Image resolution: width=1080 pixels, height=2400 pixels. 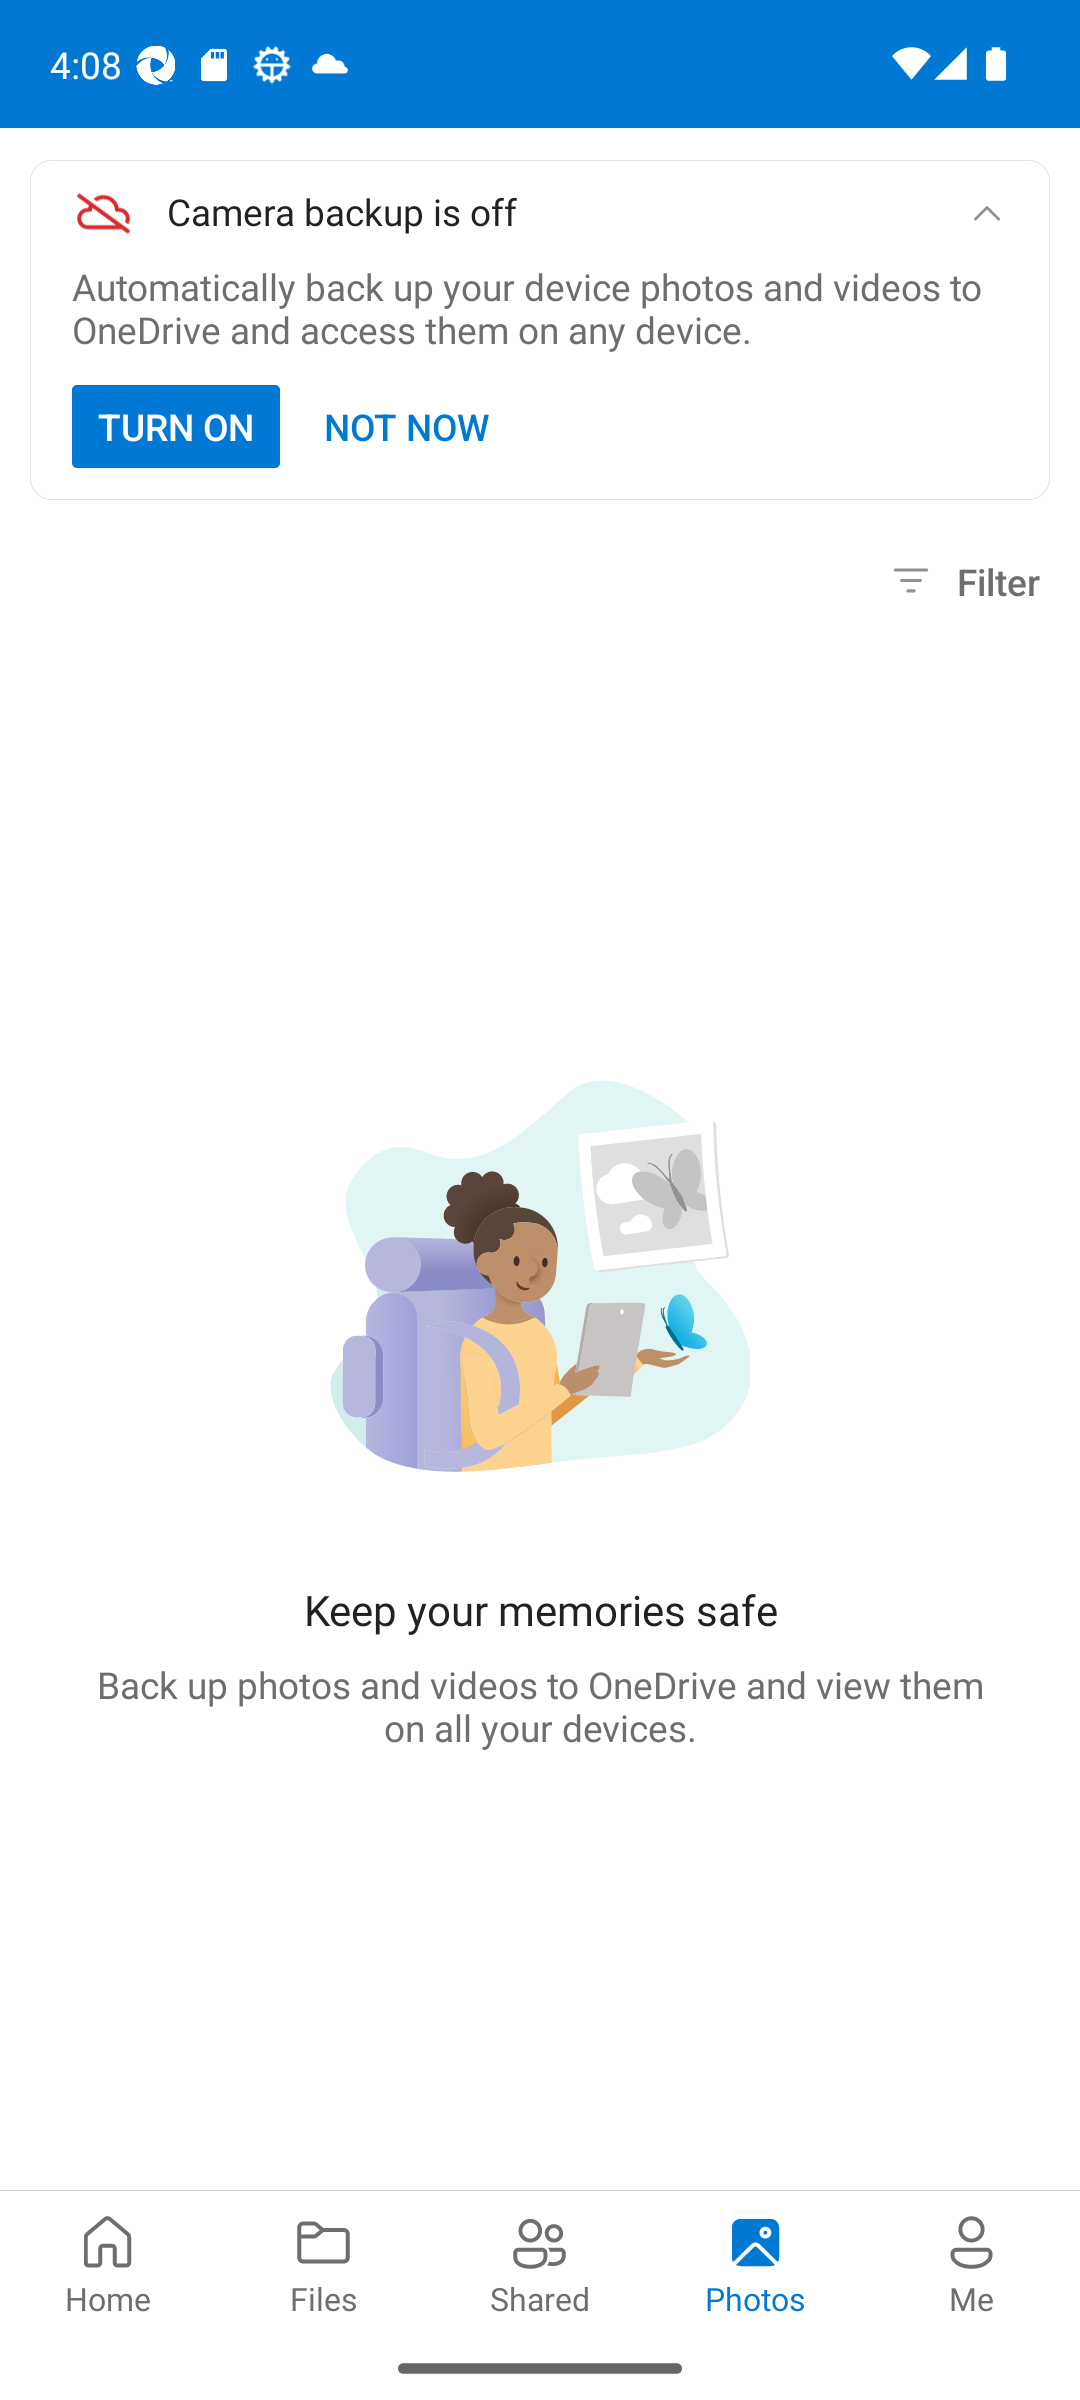 What do you see at coordinates (986, 214) in the screenshot?
I see `Collapse camera status banner` at bounding box center [986, 214].